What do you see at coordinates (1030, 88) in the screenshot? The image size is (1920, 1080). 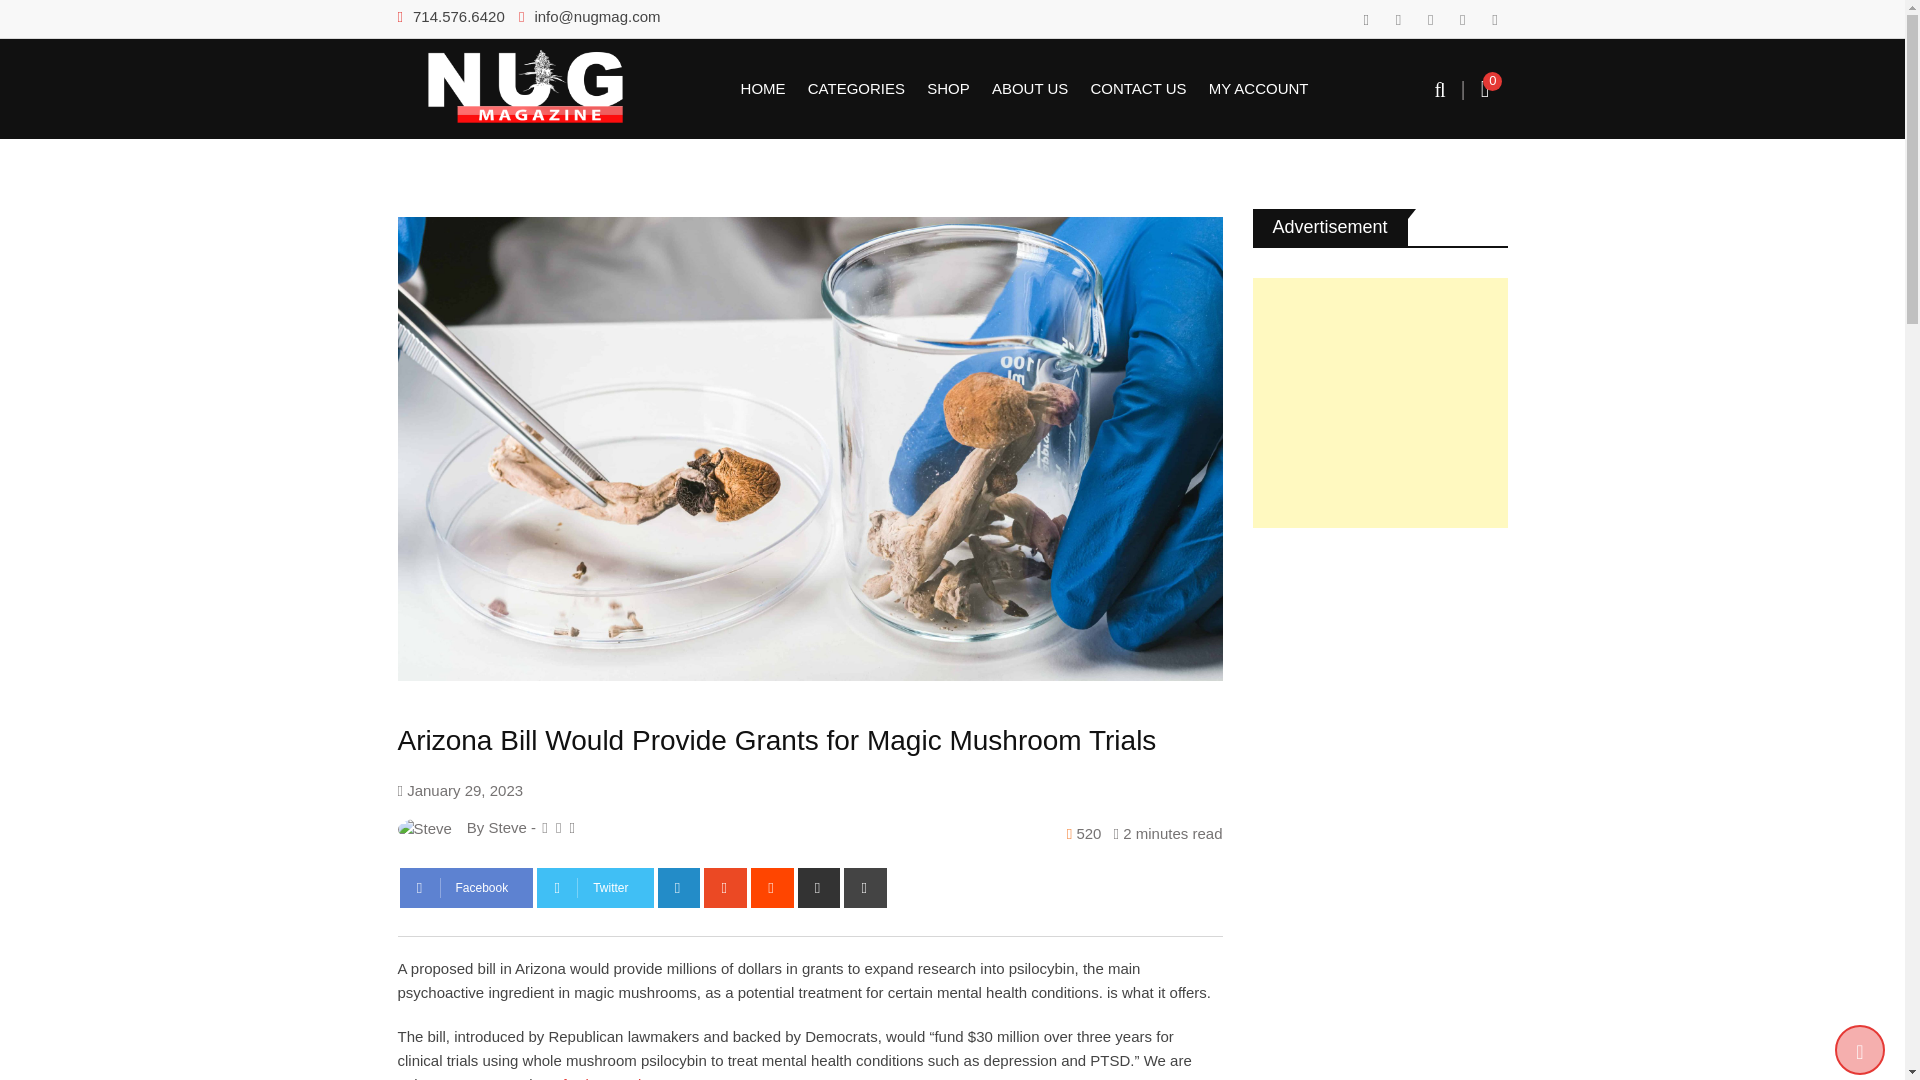 I see `ABOUT US` at bounding box center [1030, 88].